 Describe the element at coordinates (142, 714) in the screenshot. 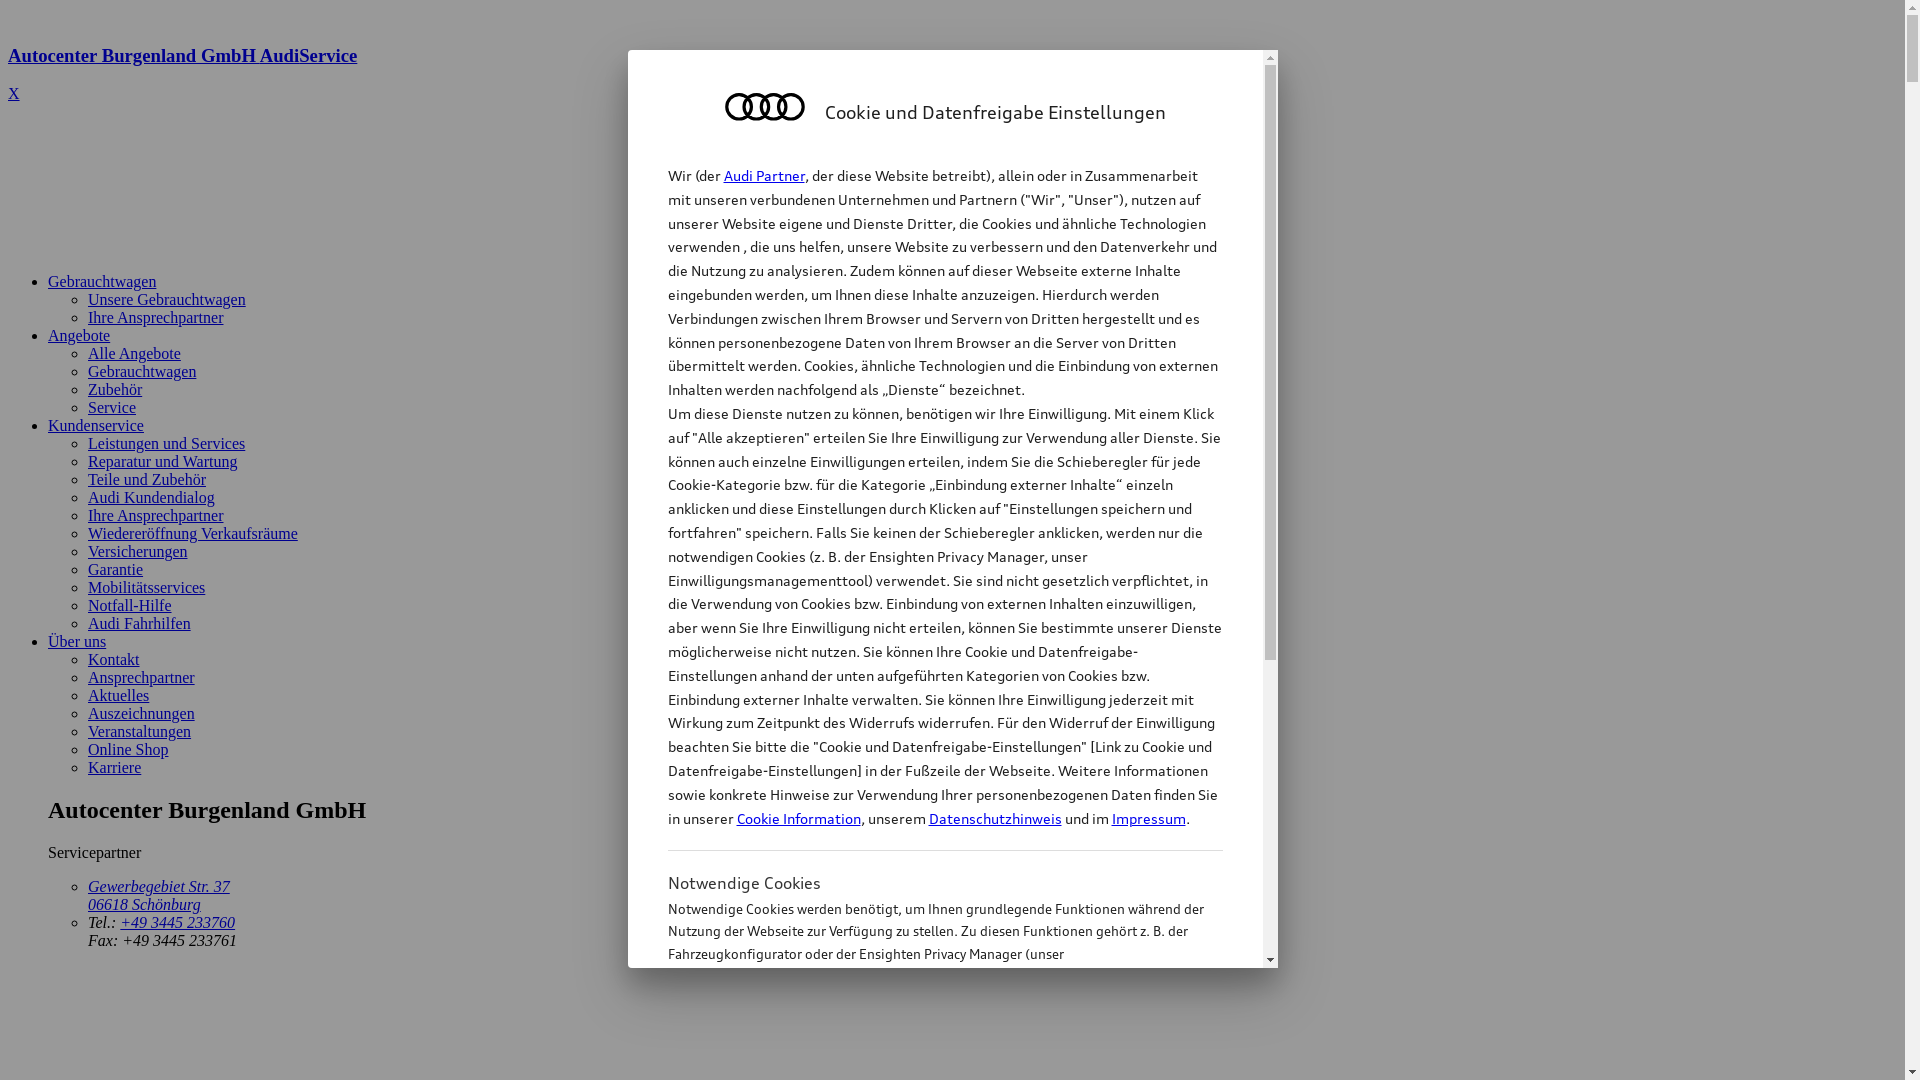

I see `Auszeichnungen` at that location.